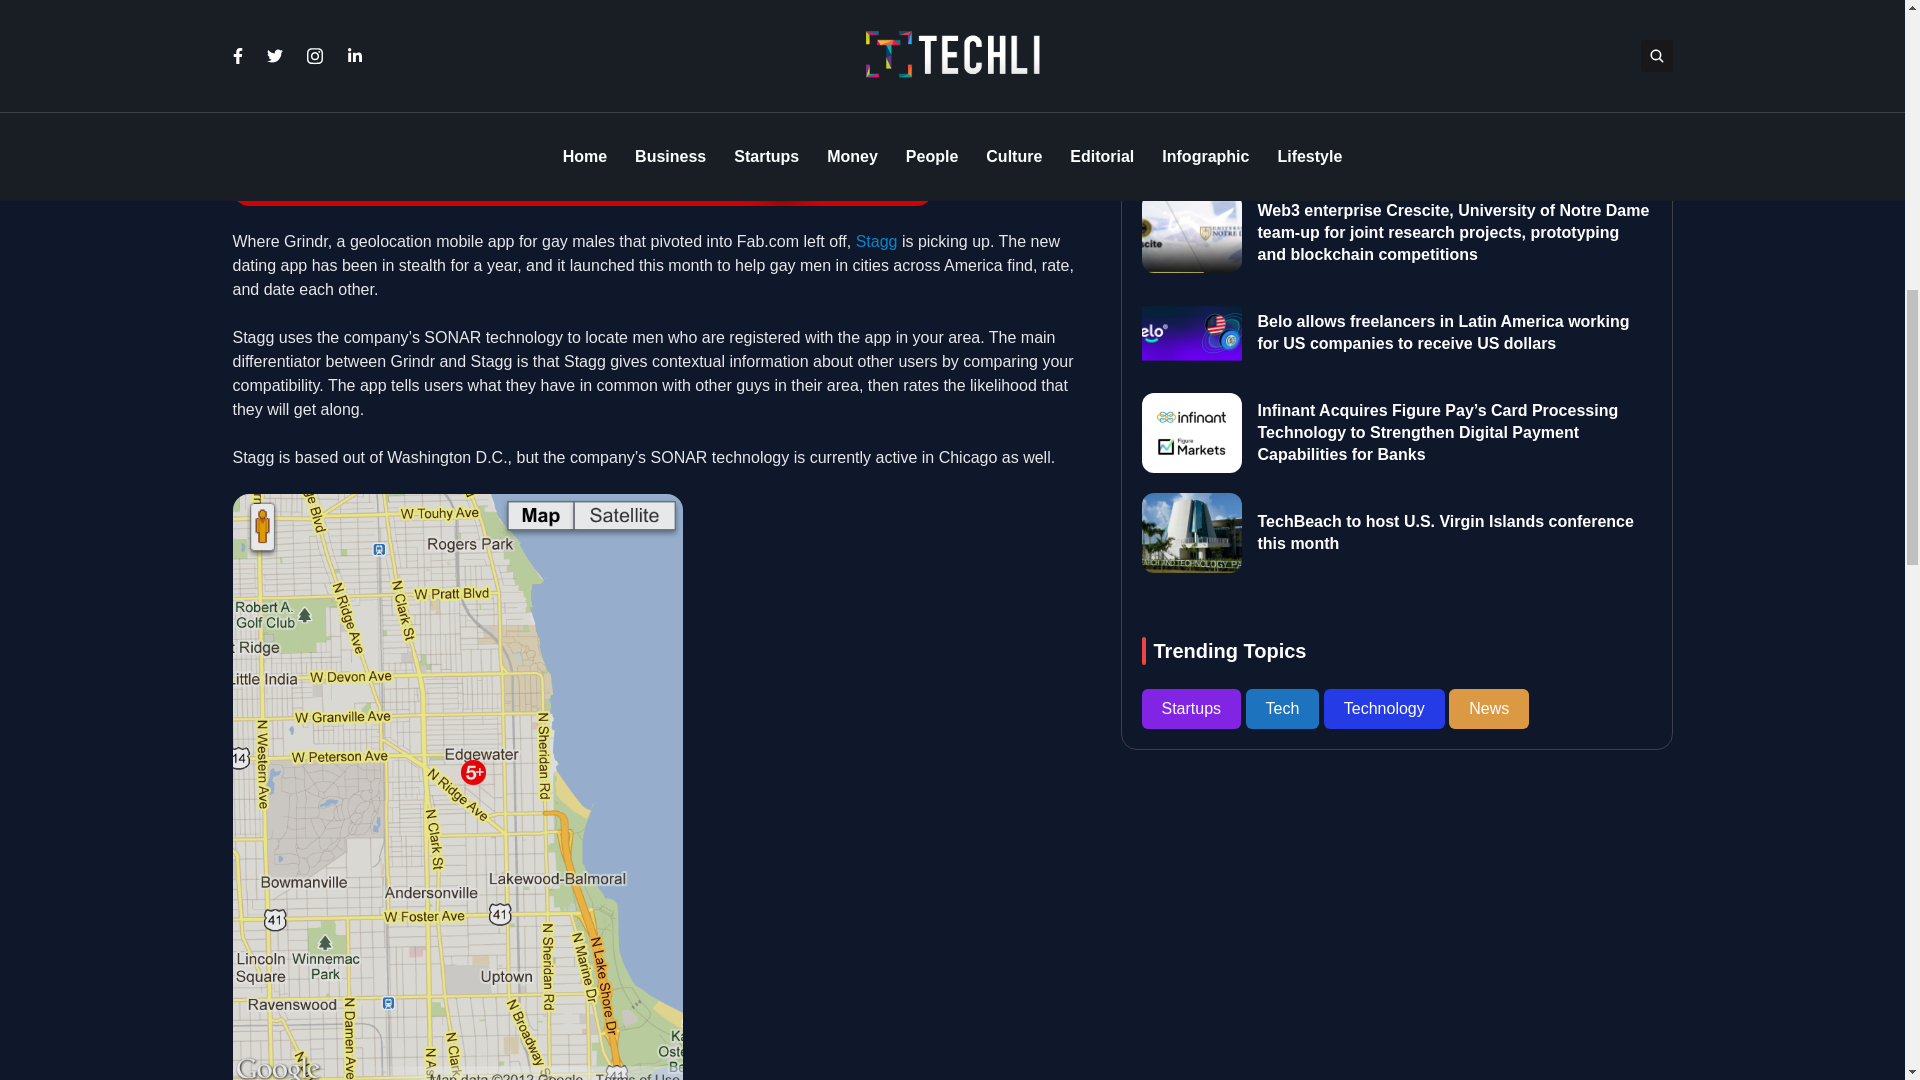 This screenshot has width=1920, height=1080. Describe the element at coordinates (877, 241) in the screenshot. I see `Stagg` at that location.